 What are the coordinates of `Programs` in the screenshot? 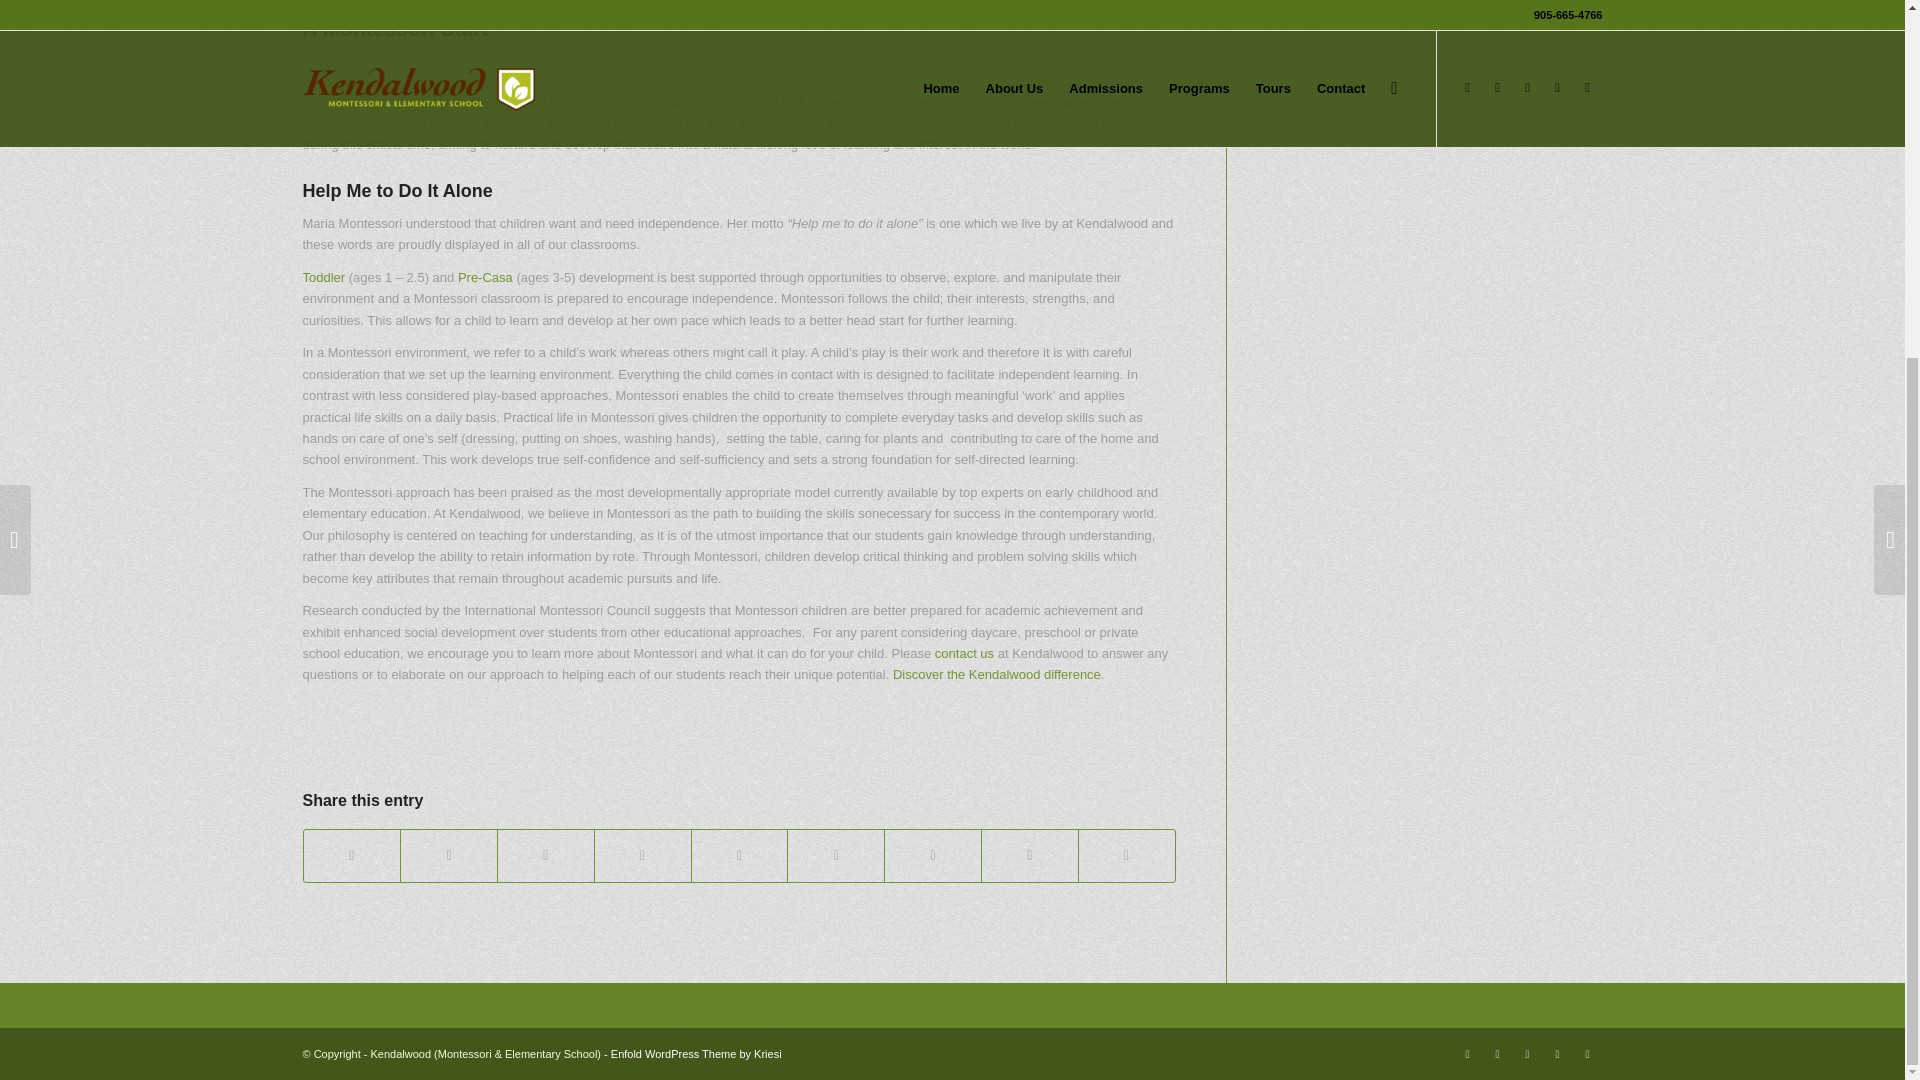 It's located at (323, 278).